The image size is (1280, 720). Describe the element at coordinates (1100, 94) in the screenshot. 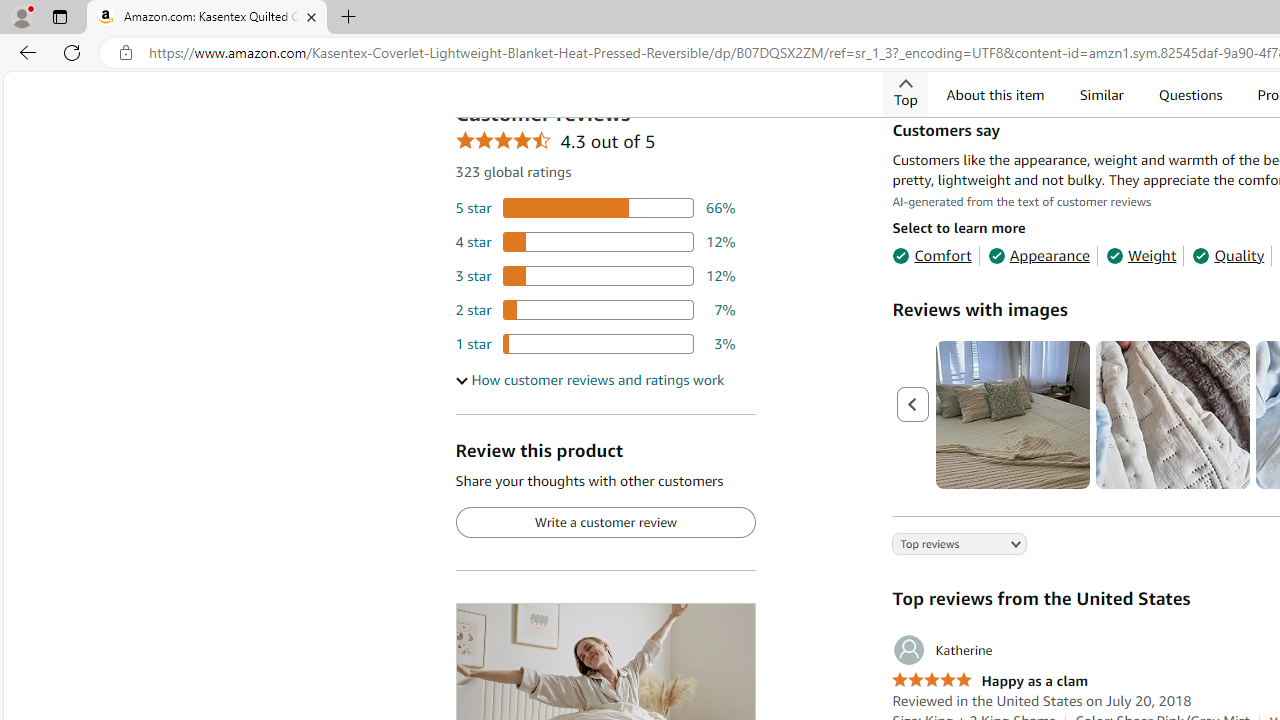

I see `Similar` at that location.